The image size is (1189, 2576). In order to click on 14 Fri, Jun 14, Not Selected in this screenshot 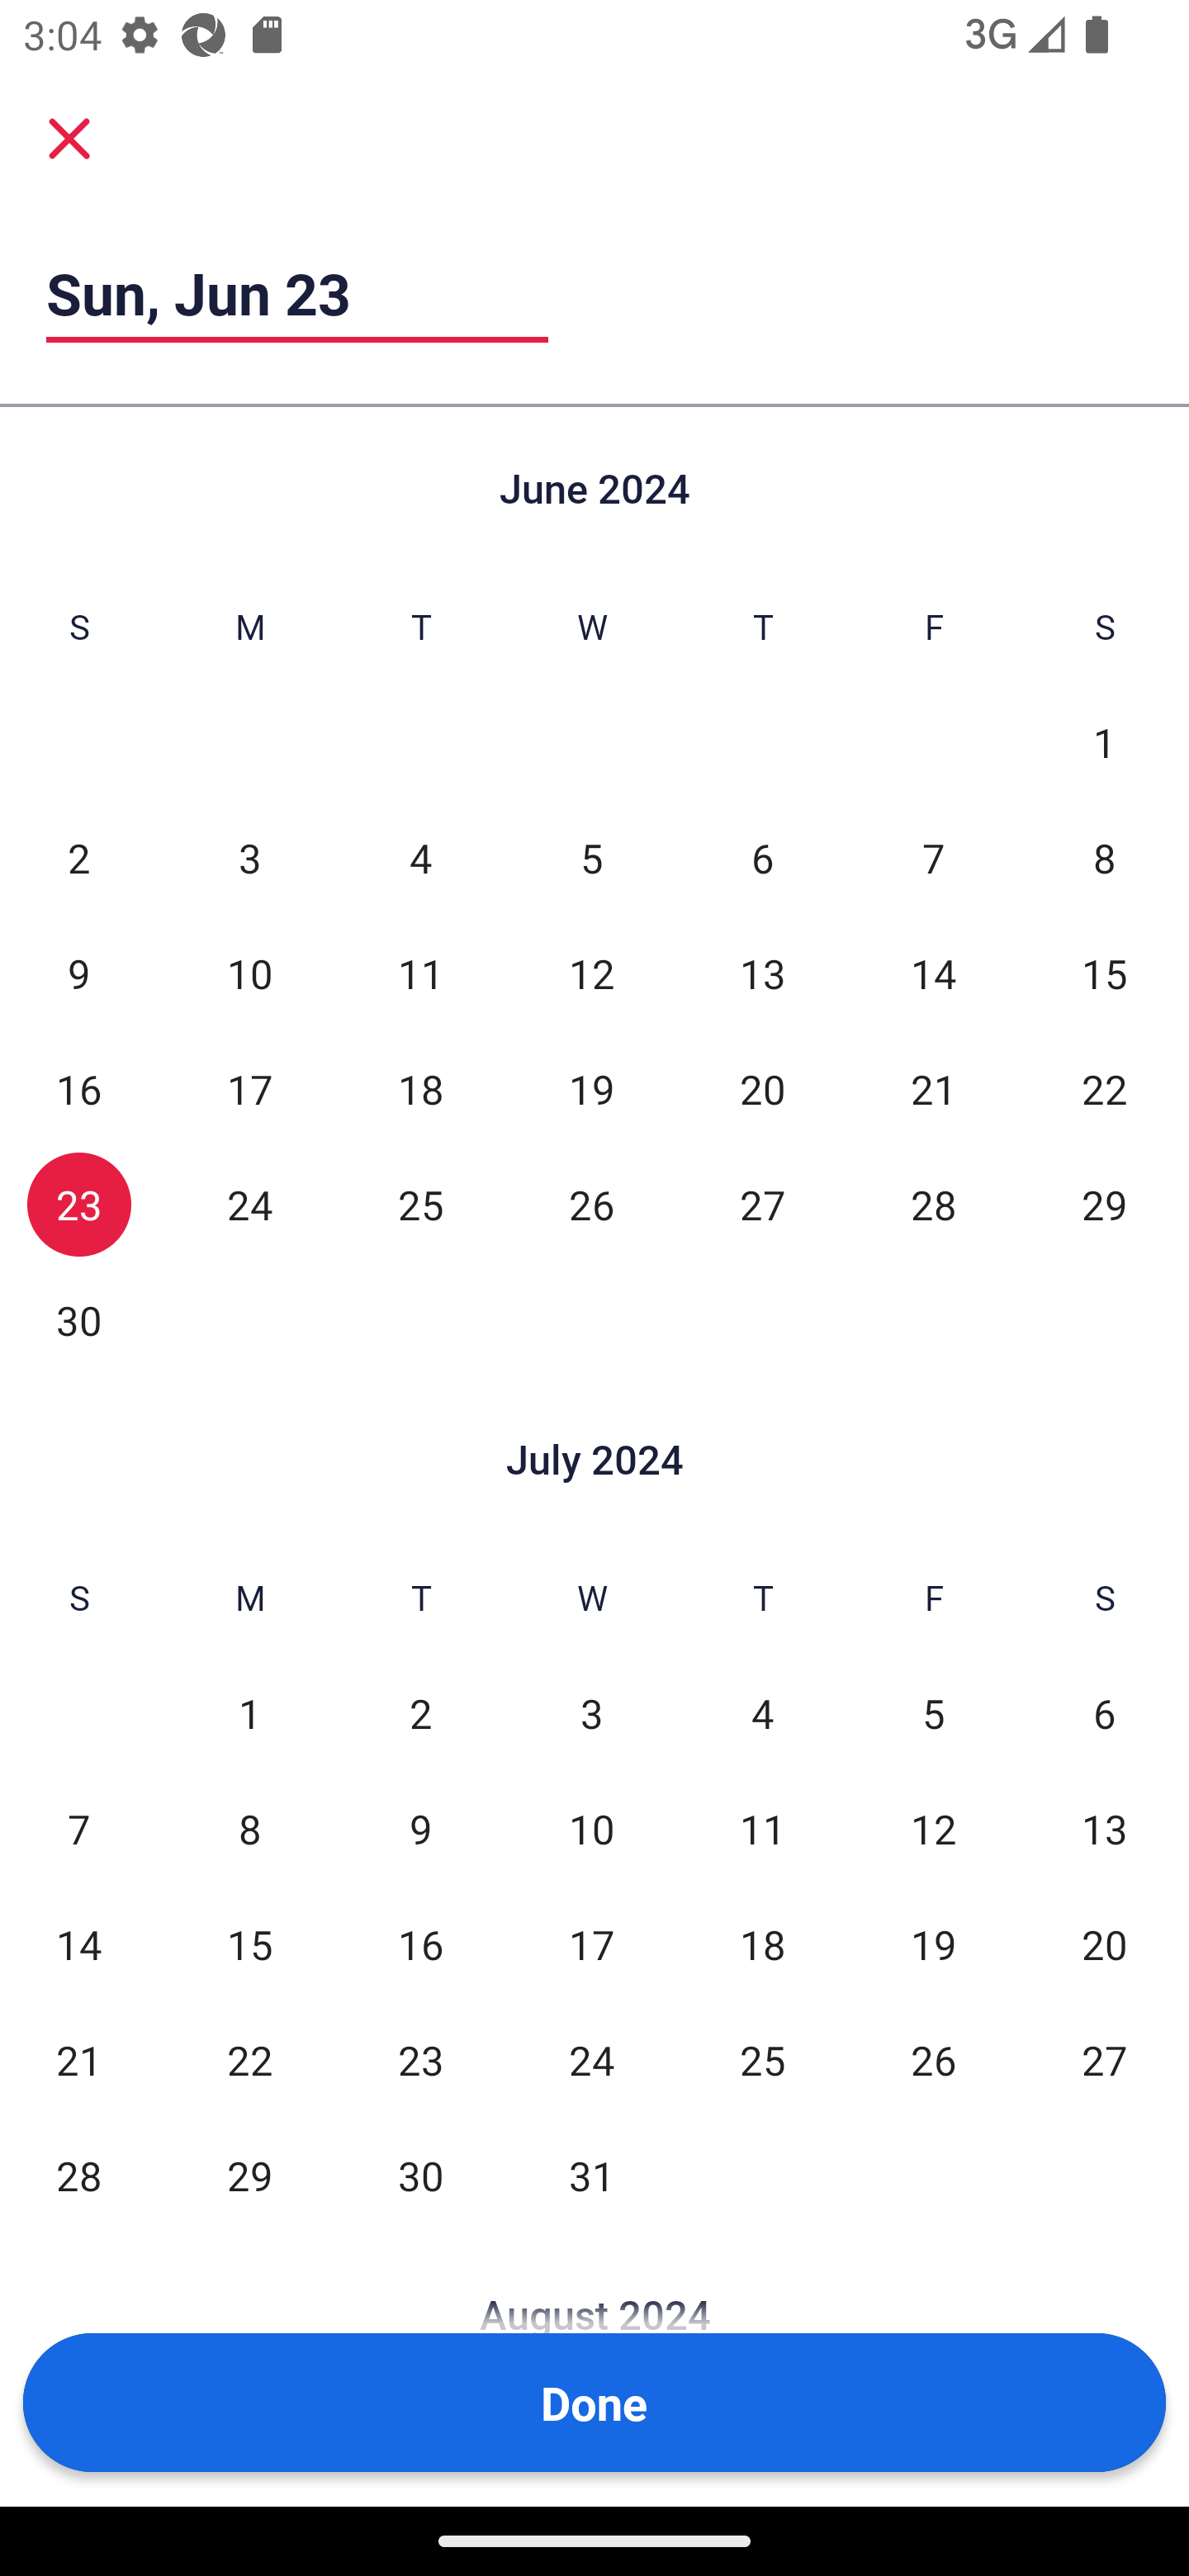, I will do `click(933, 973)`.